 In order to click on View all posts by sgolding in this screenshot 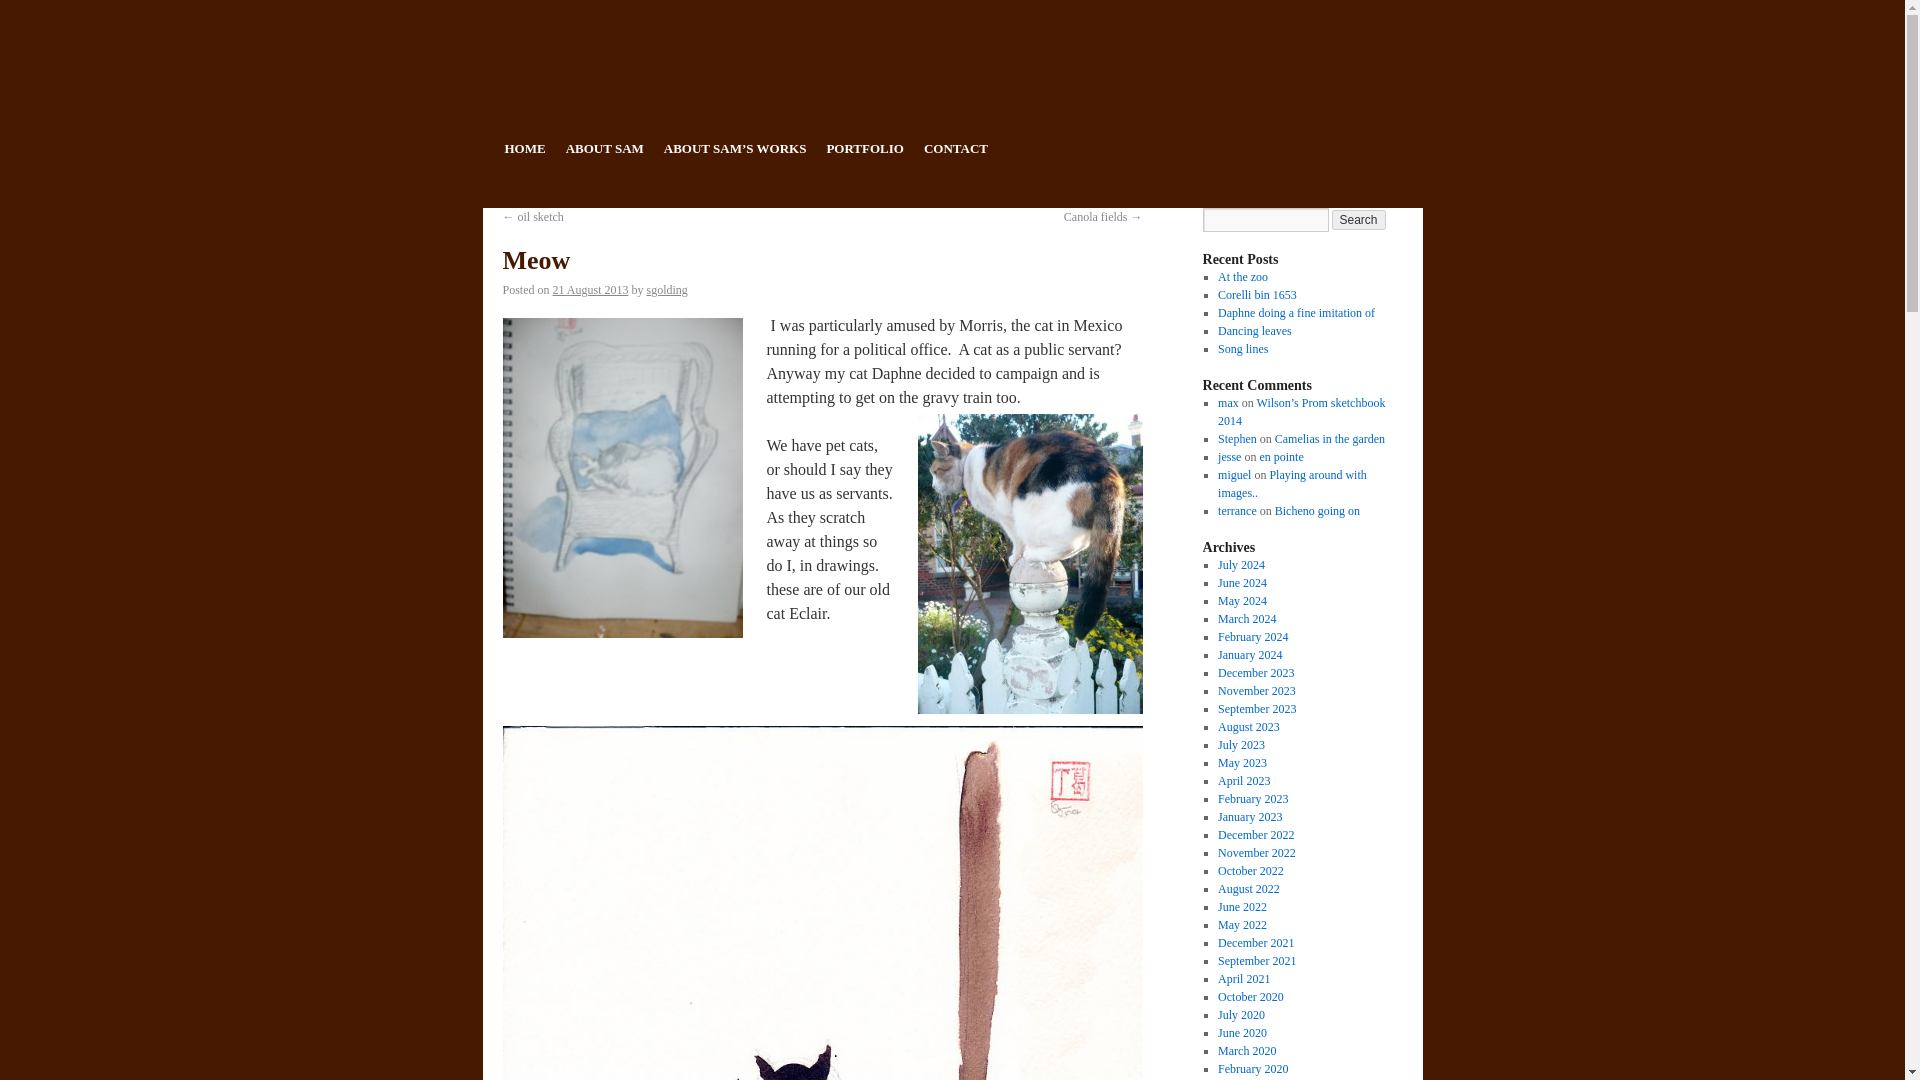, I will do `click(667, 290)`.